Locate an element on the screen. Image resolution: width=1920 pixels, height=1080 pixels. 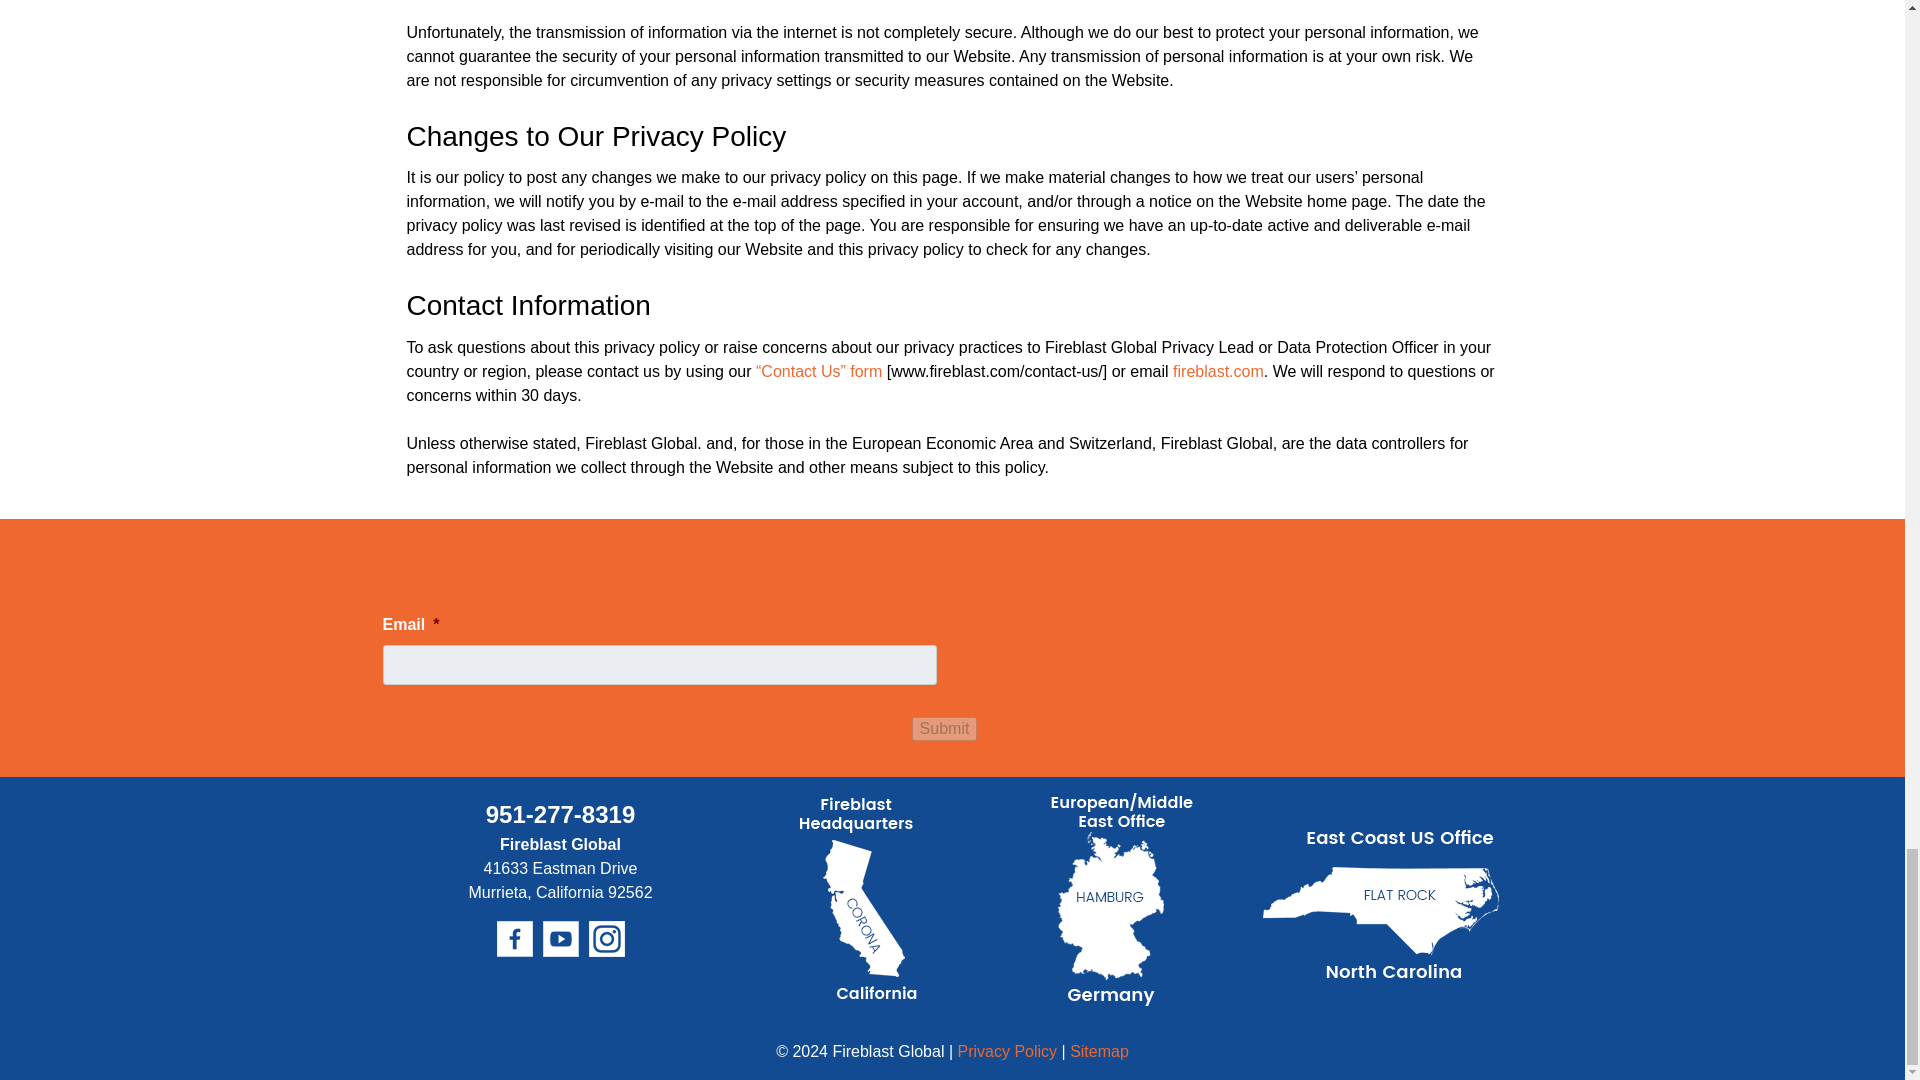
flatrock is located at coordinates (1381, 904).